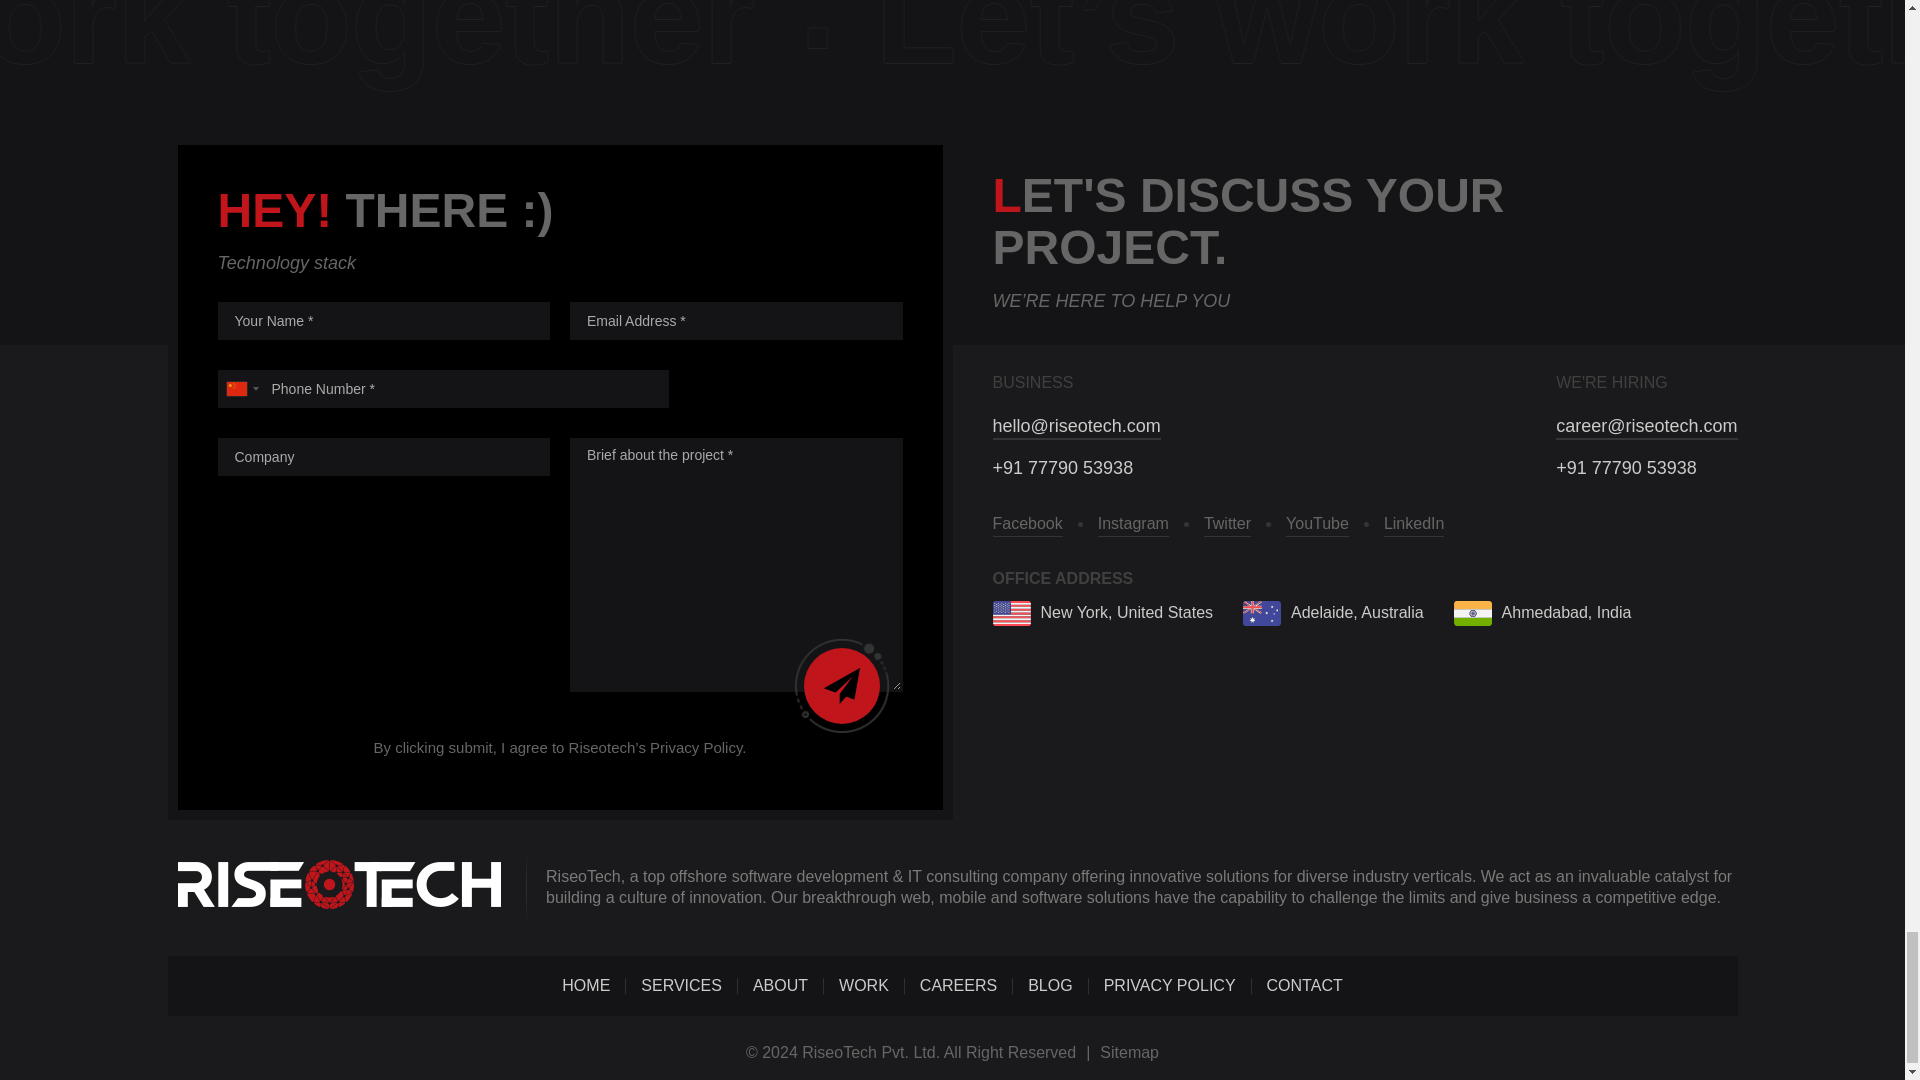 The width and height of the screenshot is (1920, 1080). I want to click on Twitter, so click(1227, 524).